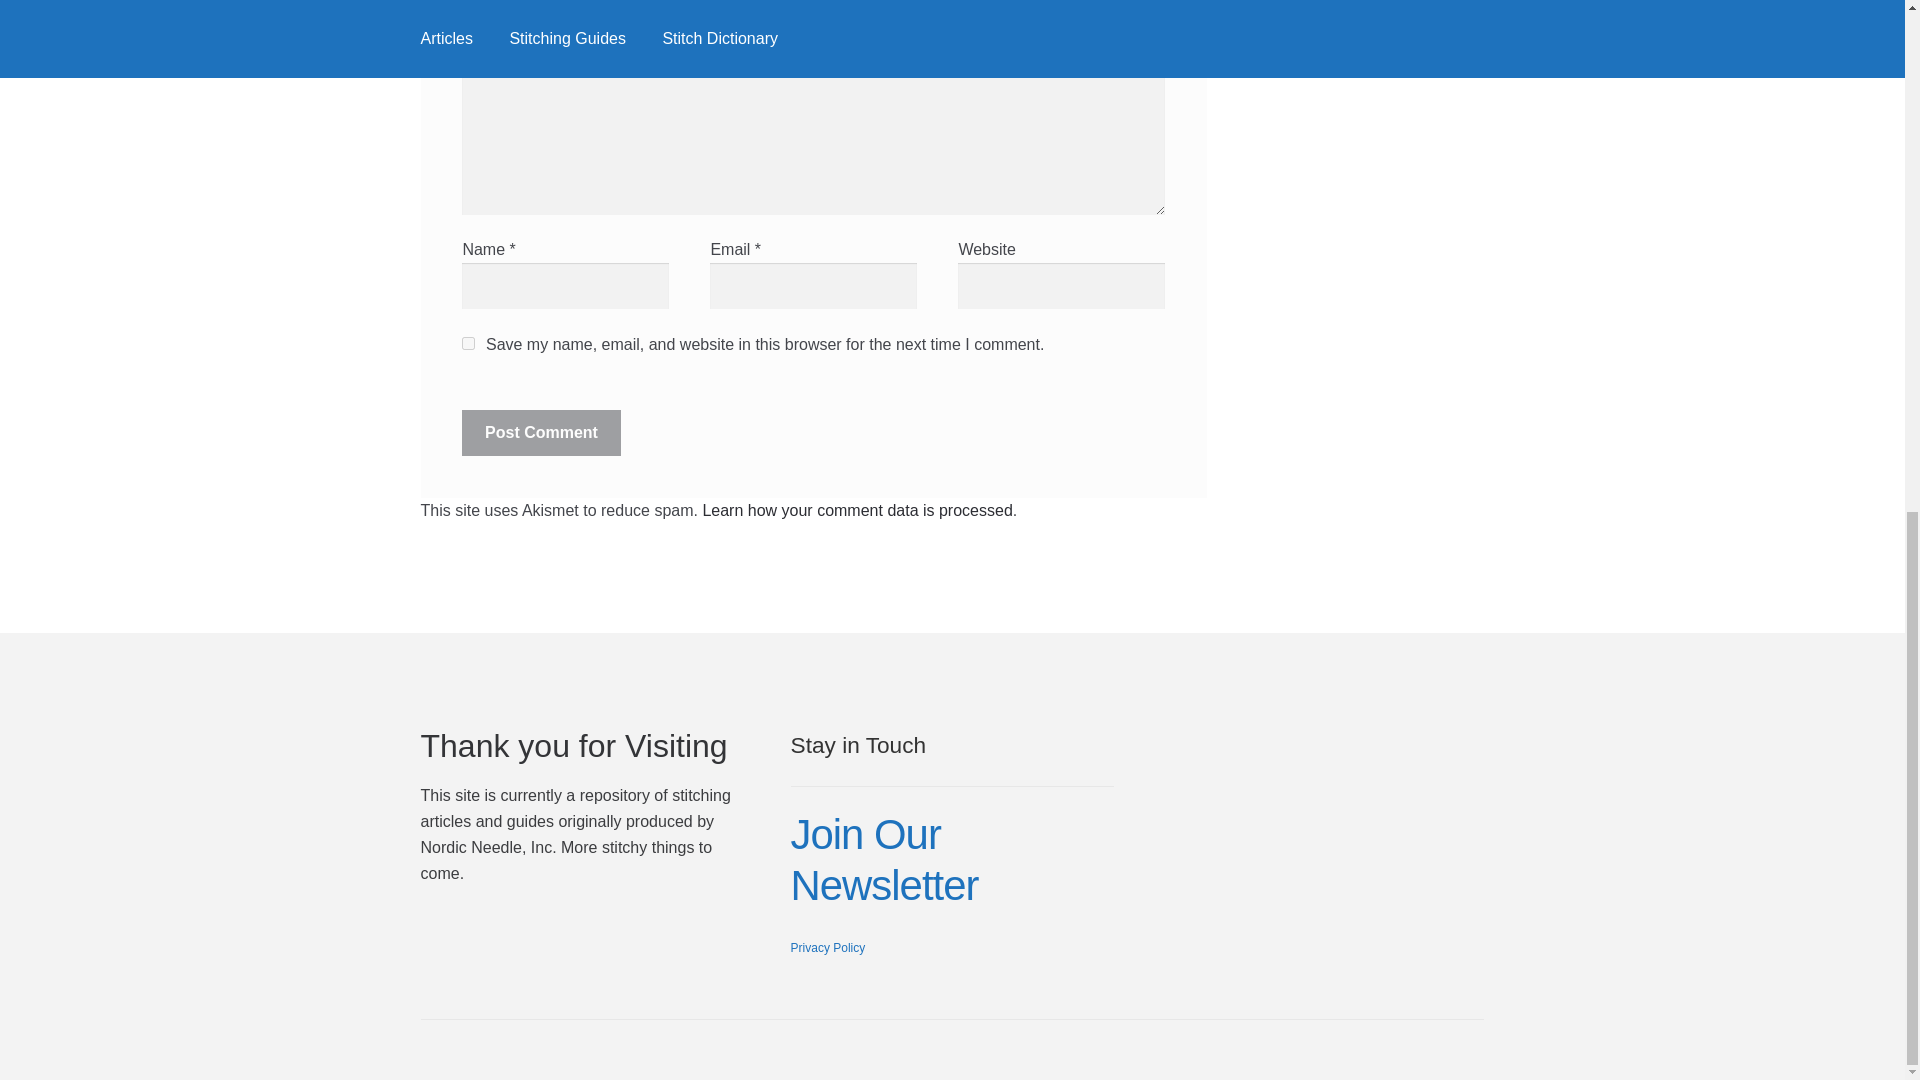 The image size is (1920, 1080). What do you see at coordinates (541, 432) in the screenshot?
I see `Please wait until Google reCAPTCHA is loaded.` at bounding box center [541, 432].